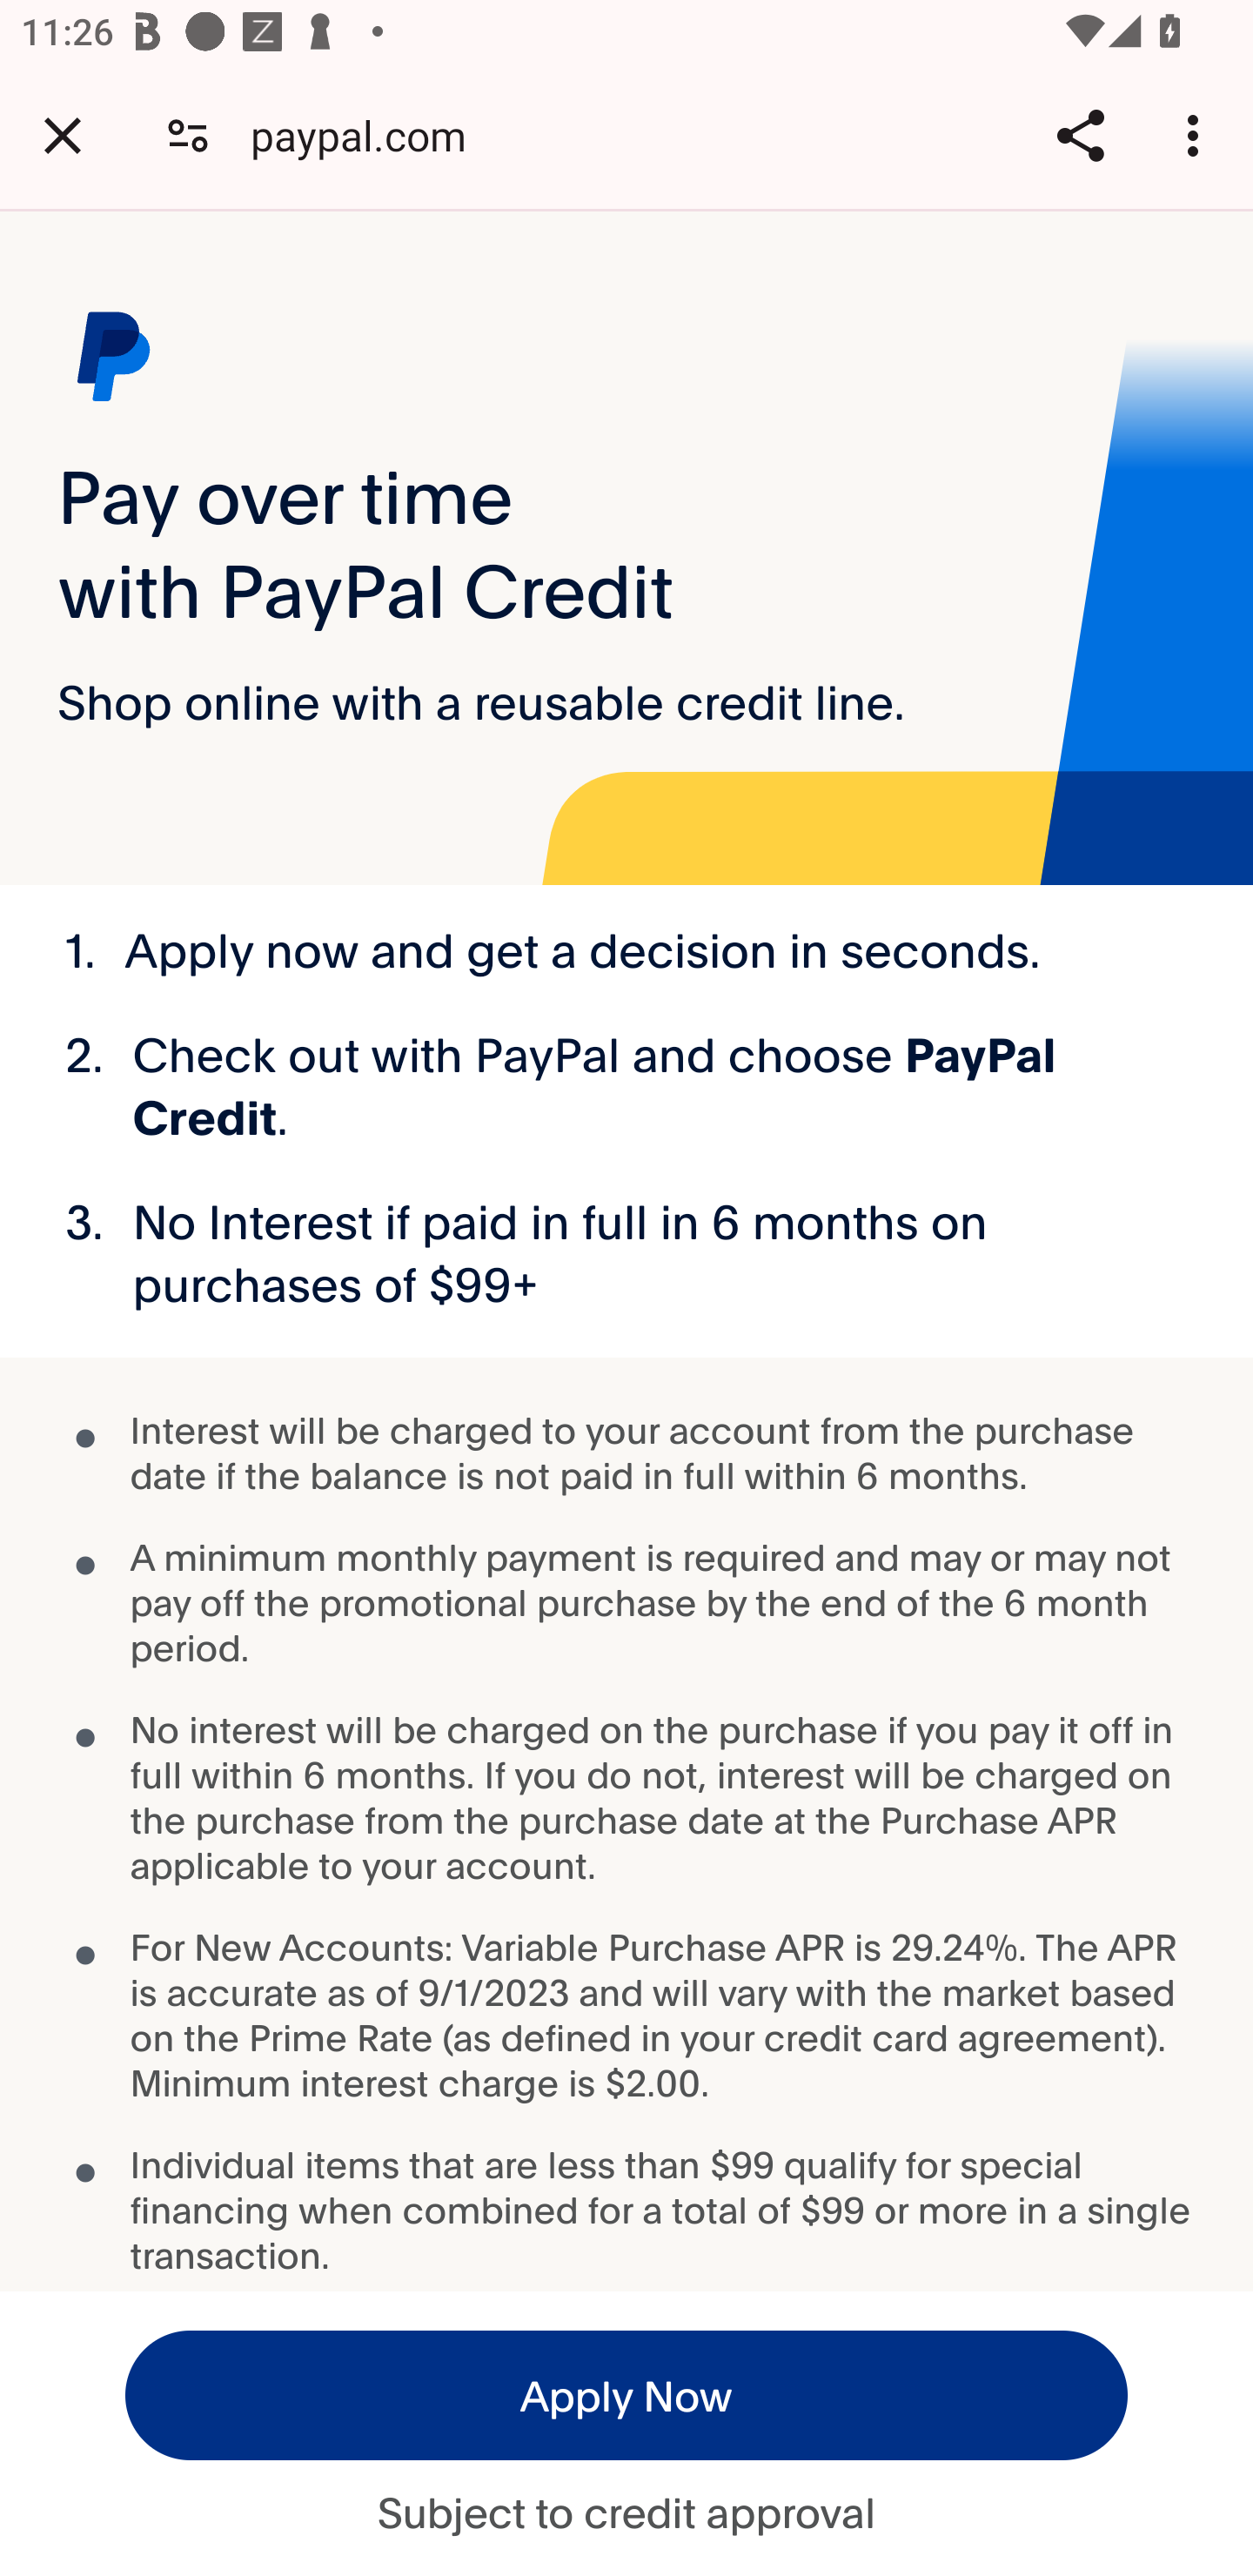  Describe the element at coordinates (63, 135) in the screenshot. I see `Close tab` at that location.